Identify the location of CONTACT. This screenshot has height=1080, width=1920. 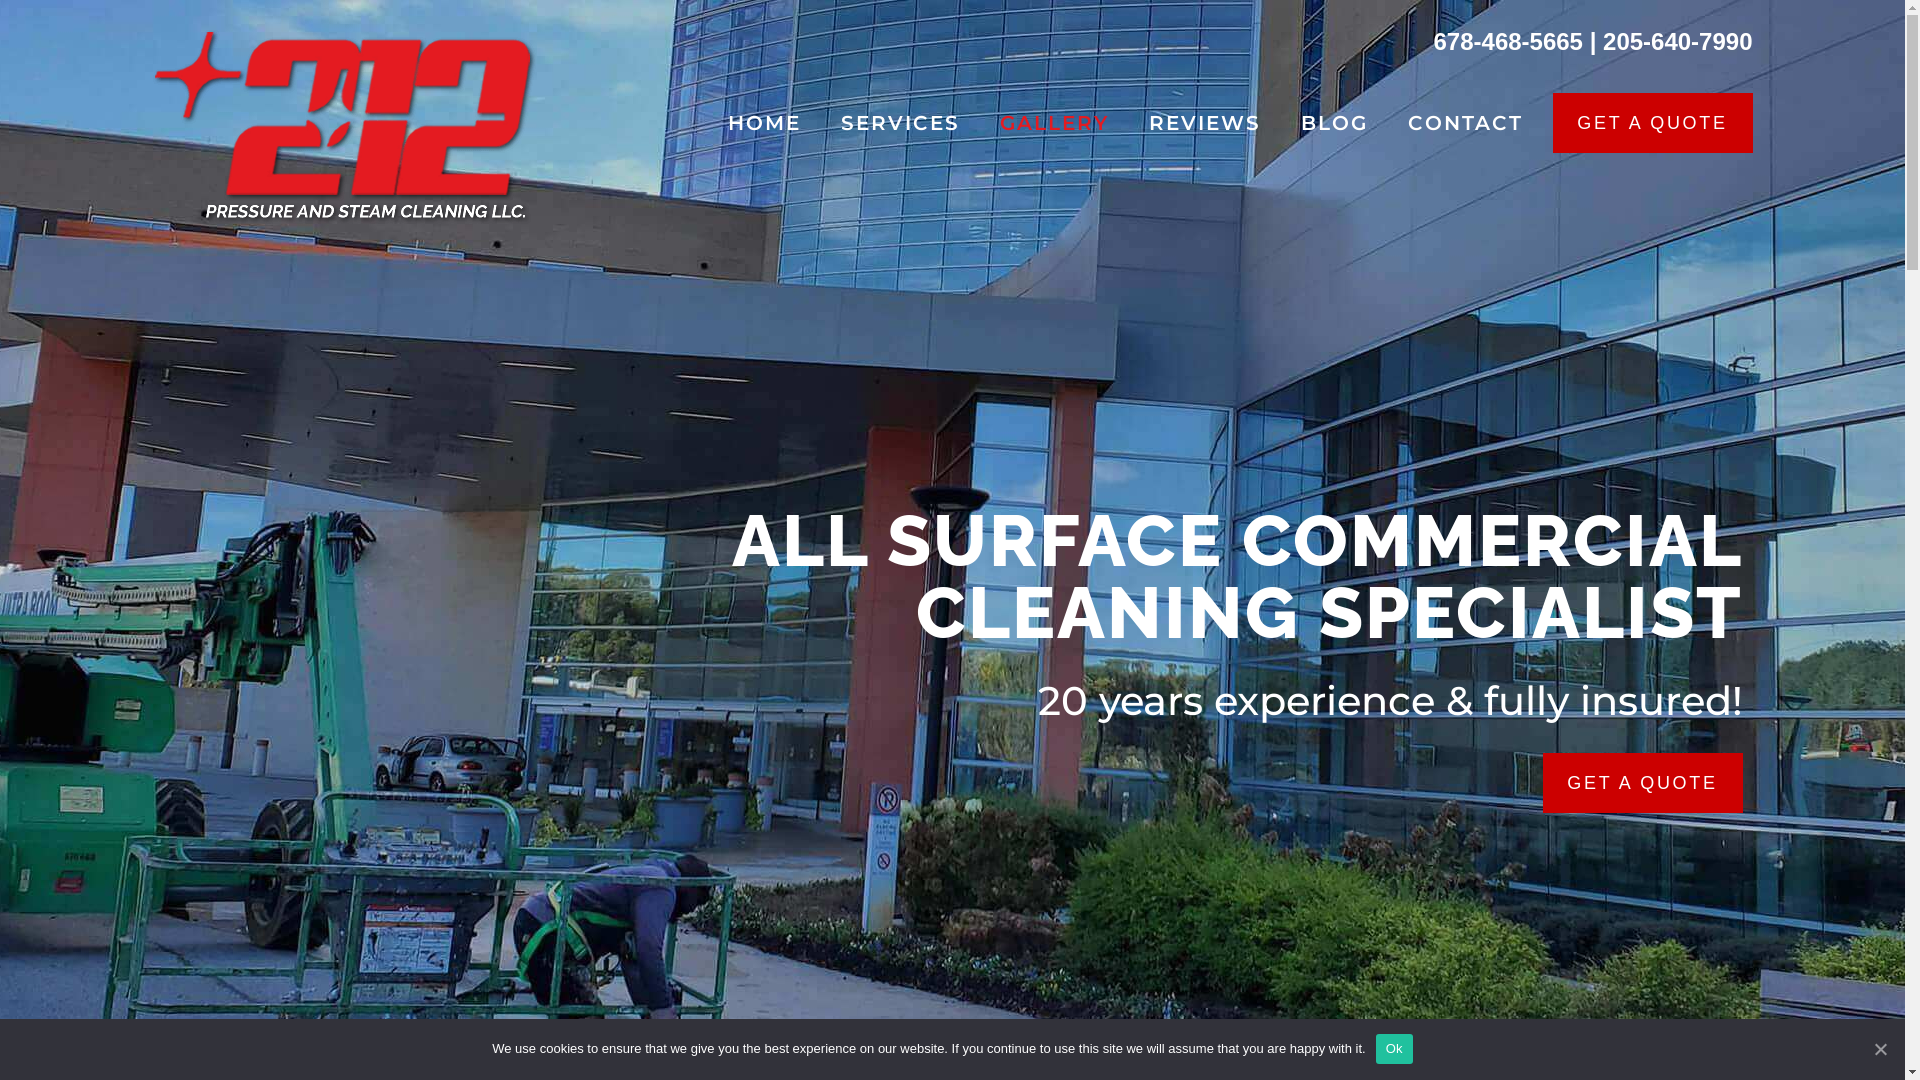
(1466, 123).